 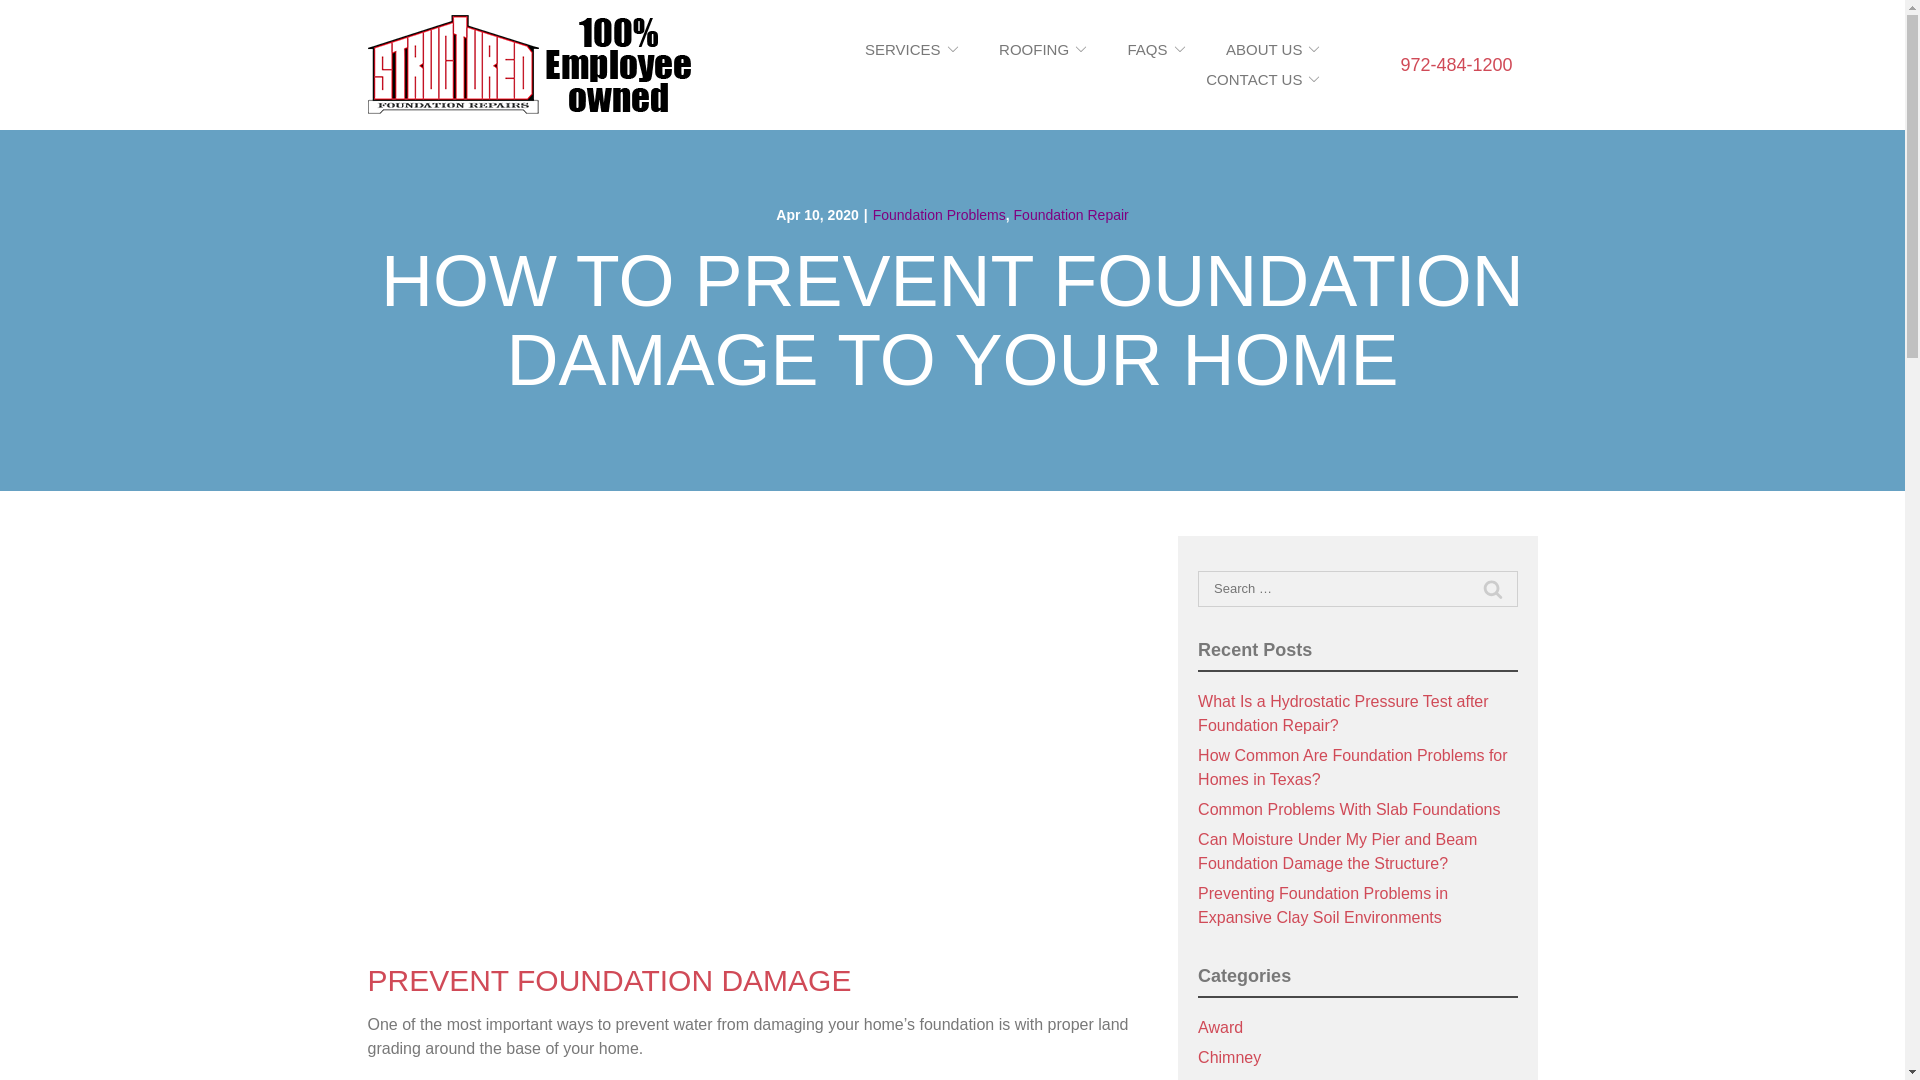 I want to click on FAQS, so click(x=1157, y=50).